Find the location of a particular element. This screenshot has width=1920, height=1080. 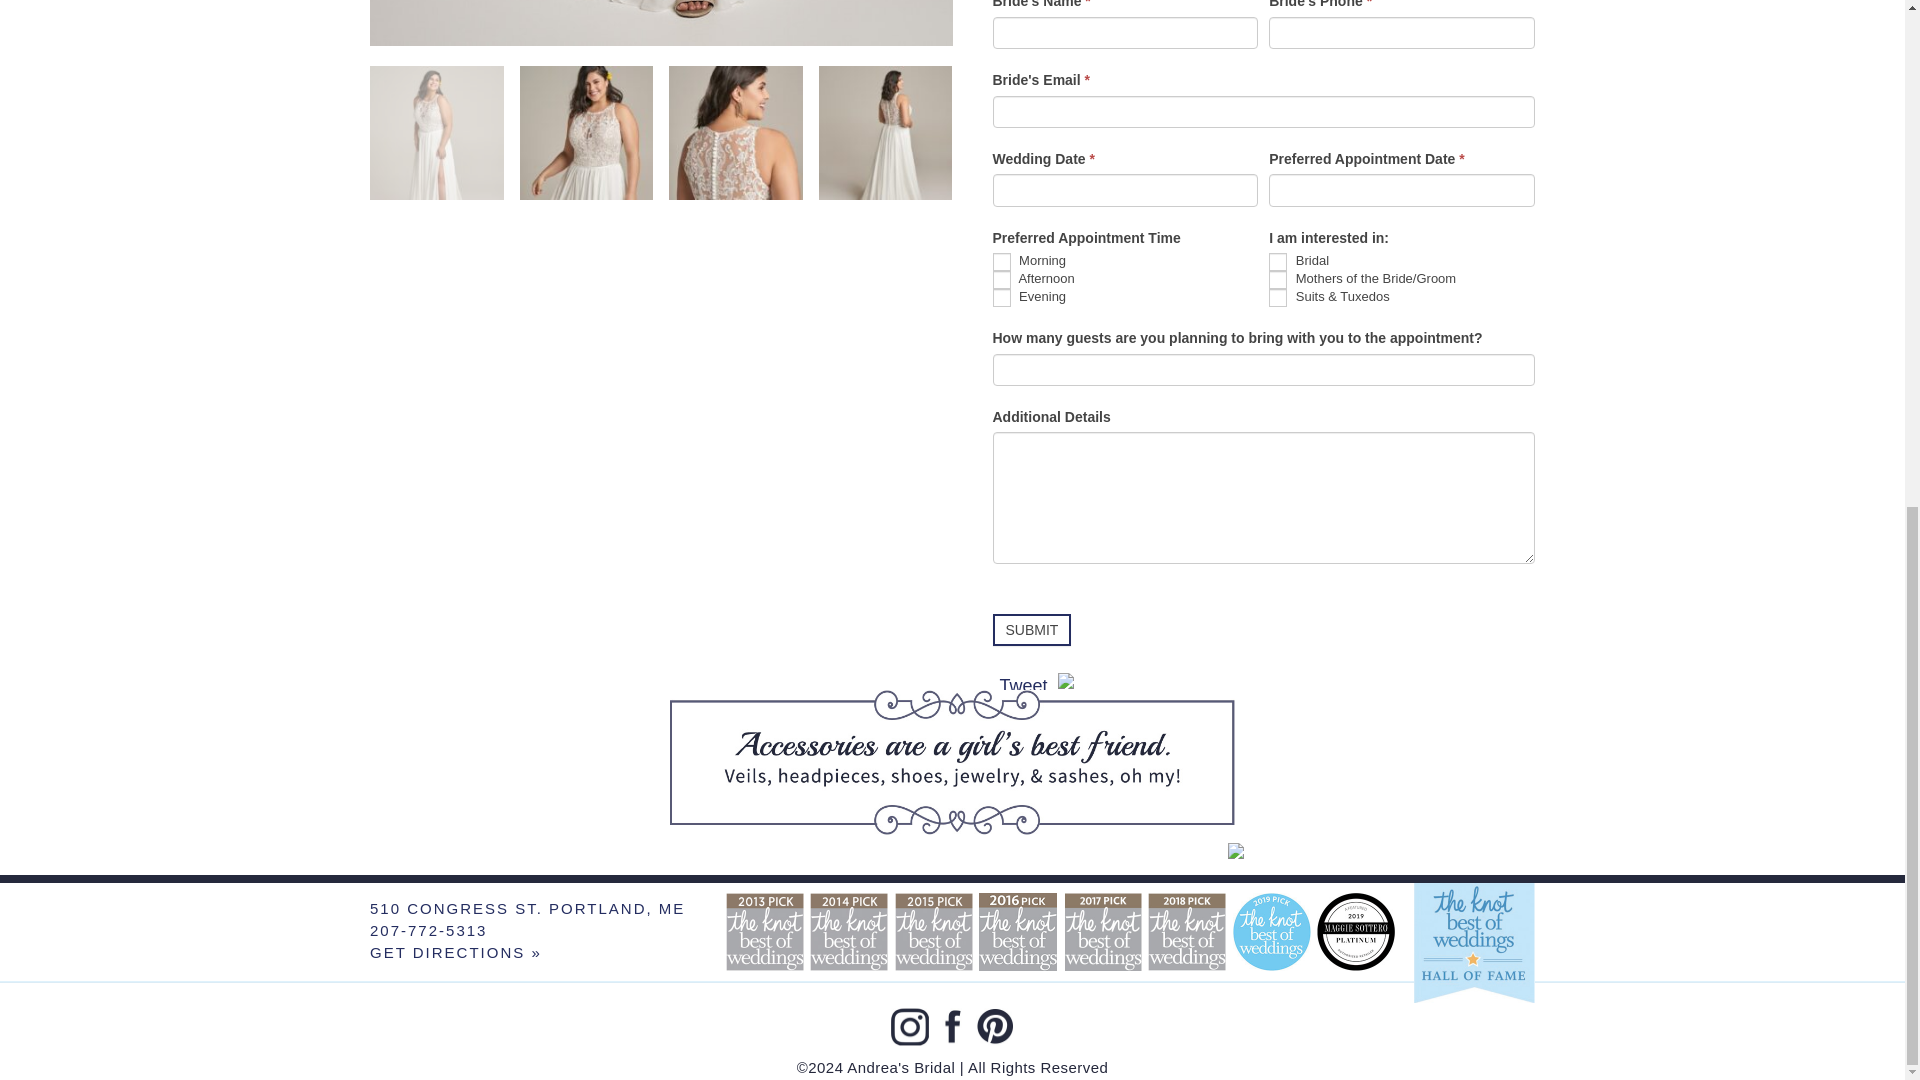

Afternoon is located at coordinates (1000, 280).